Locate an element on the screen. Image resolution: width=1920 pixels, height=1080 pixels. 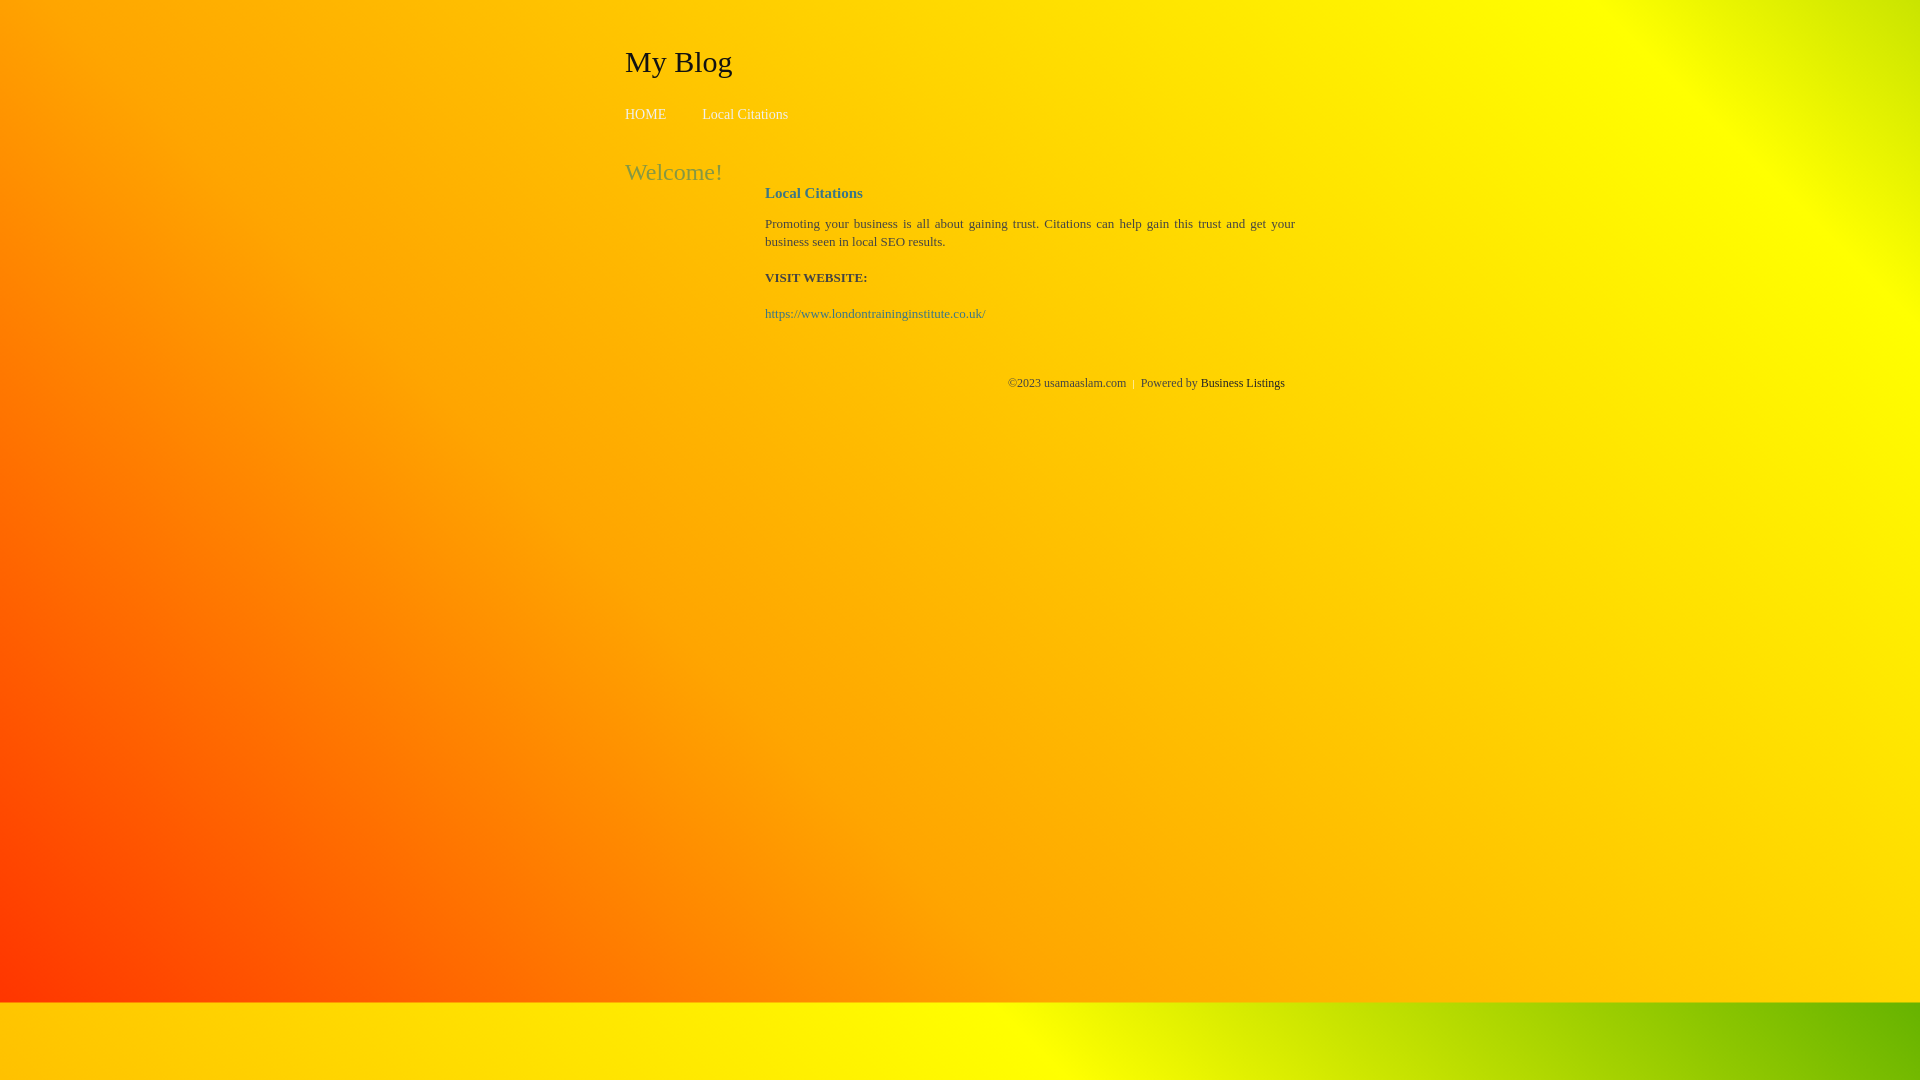
Local Citations is located at coordinates (745, 114).